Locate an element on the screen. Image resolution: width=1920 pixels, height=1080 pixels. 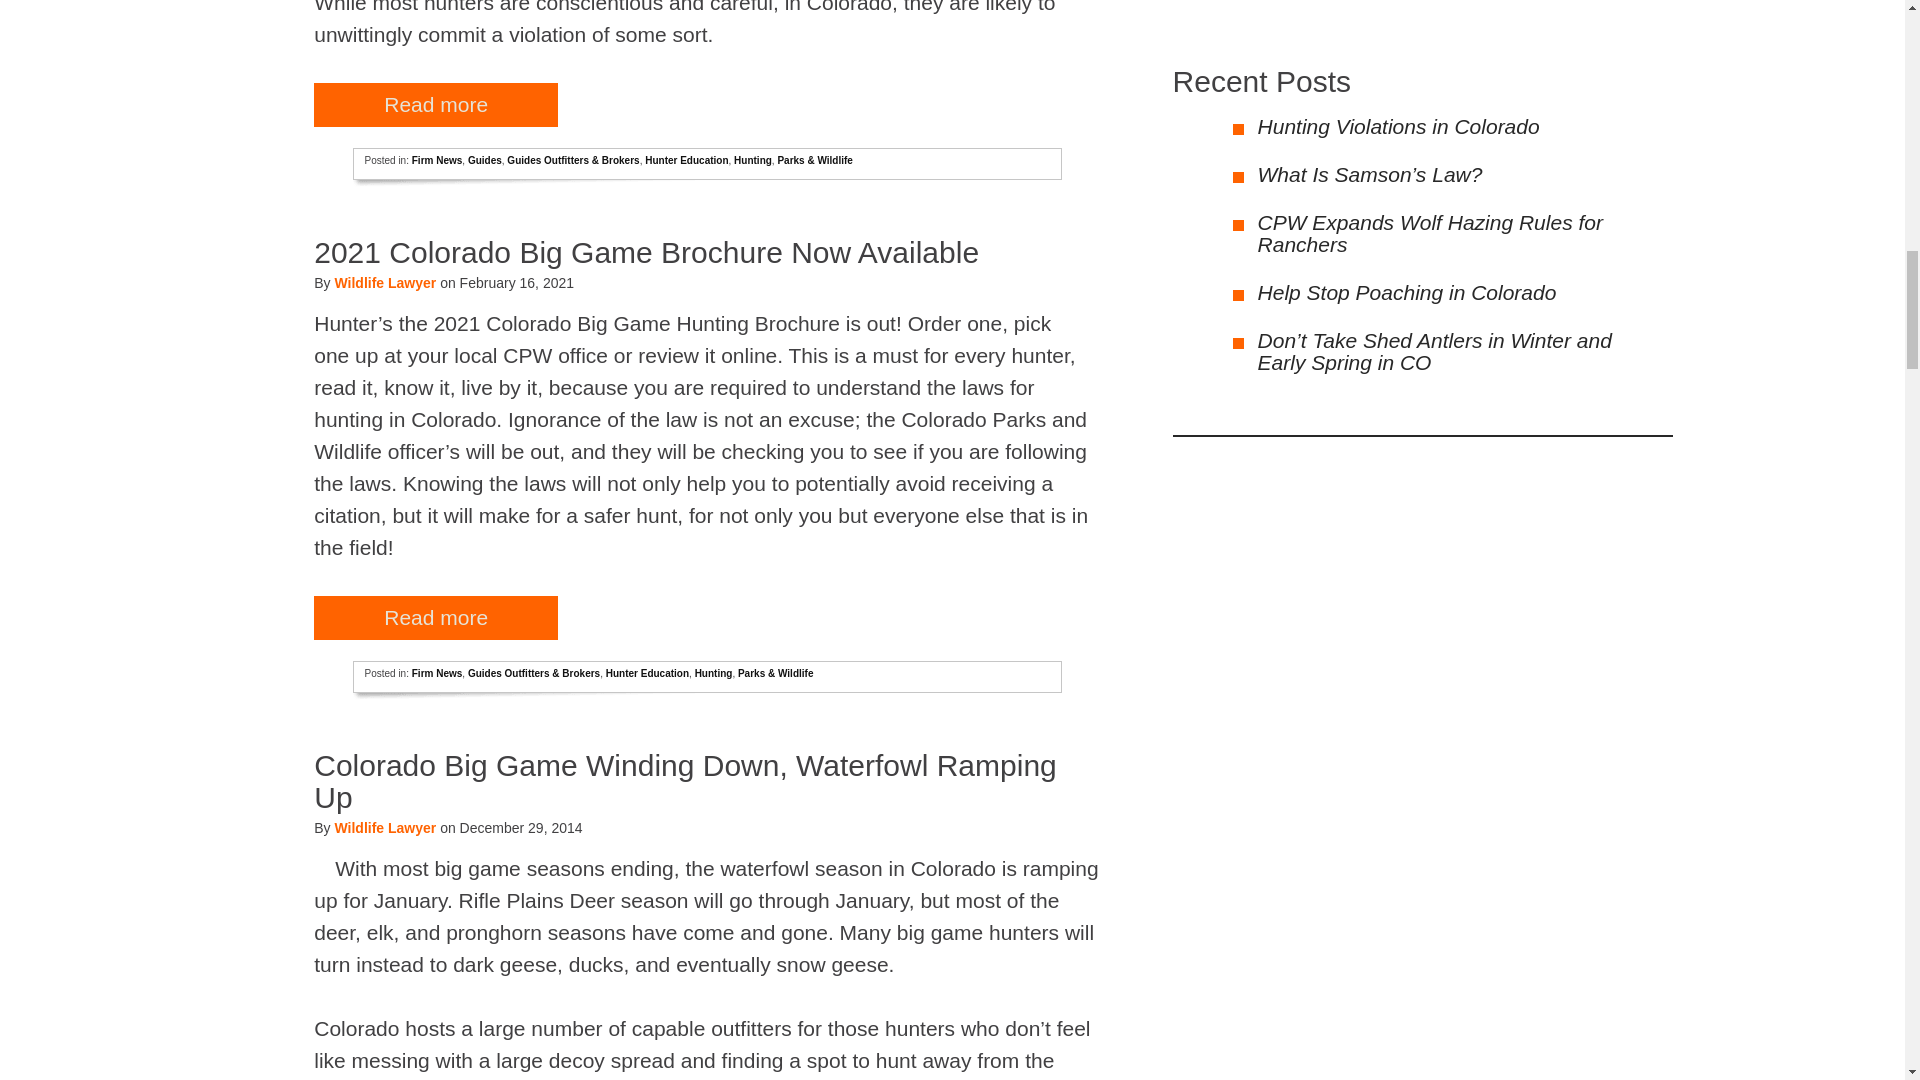
Read more is located at coordinates (436, 104).